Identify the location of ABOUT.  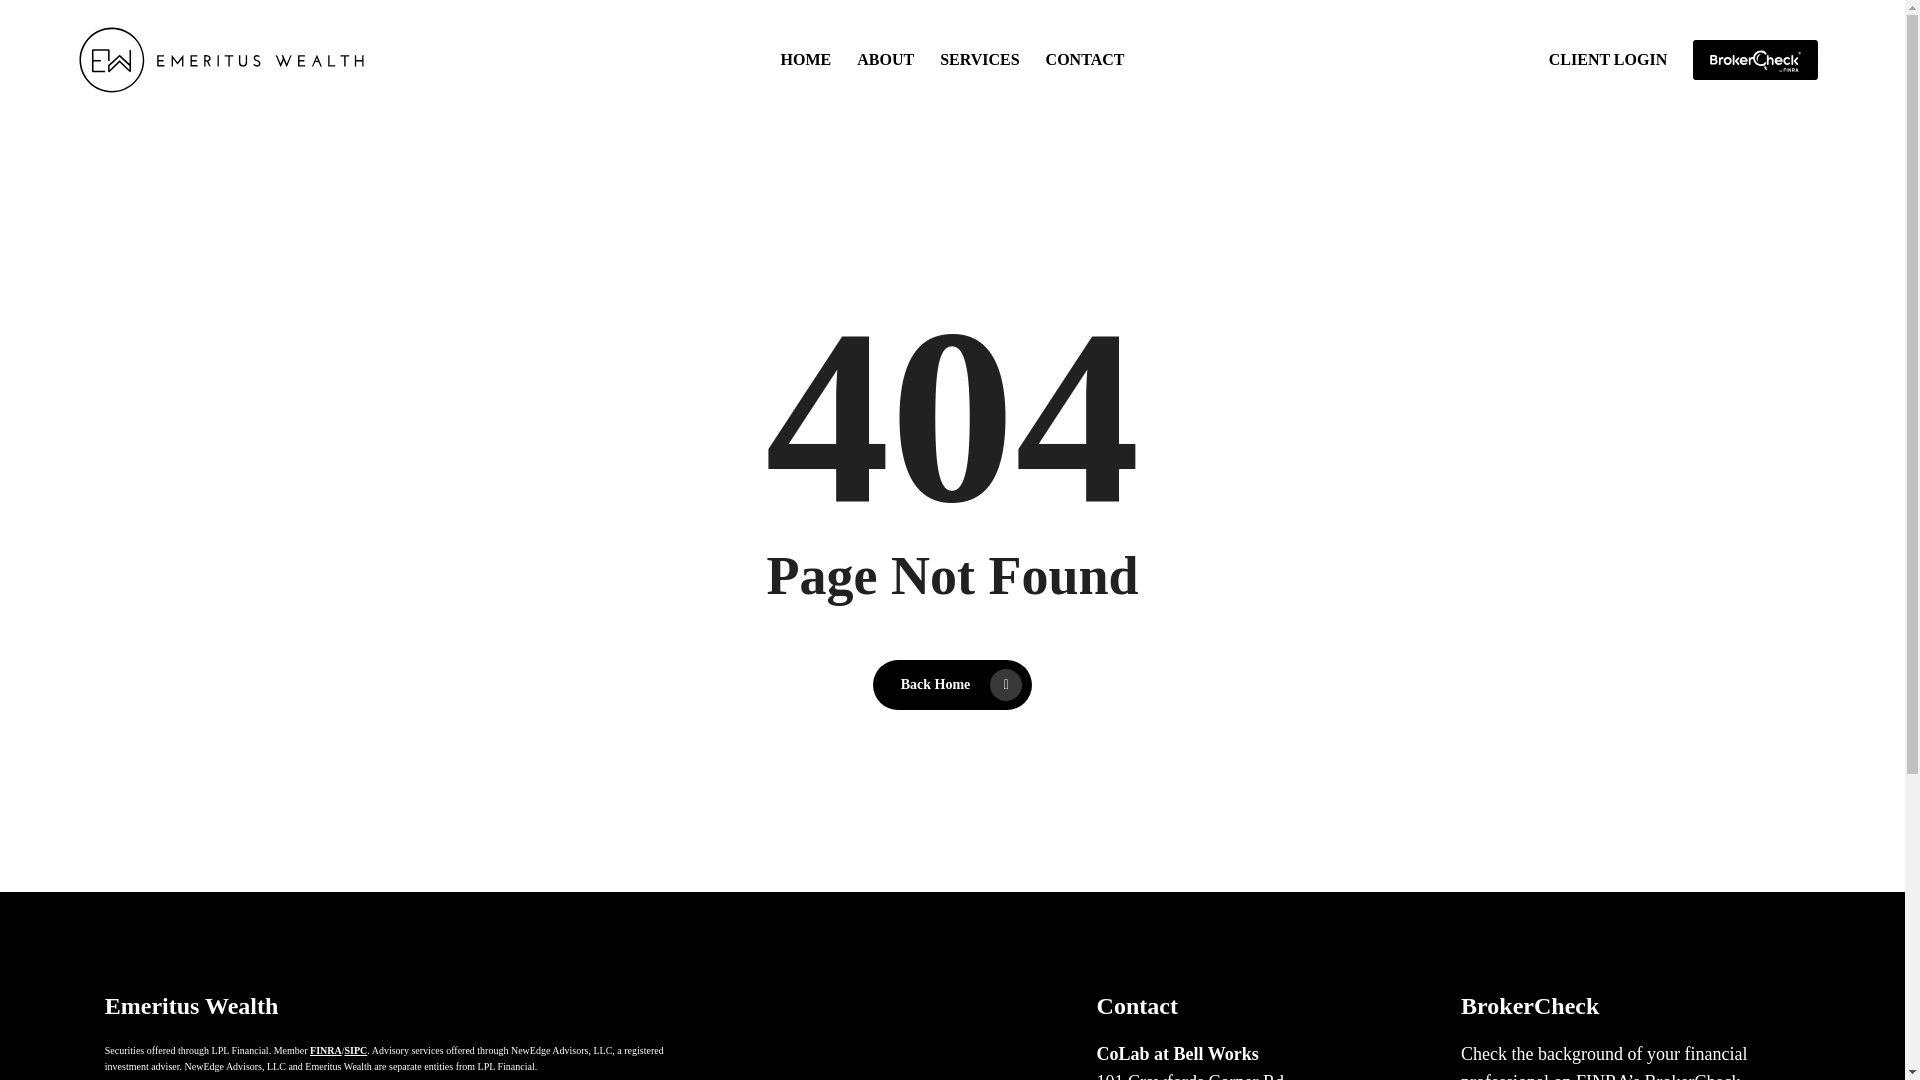
(806, 60).